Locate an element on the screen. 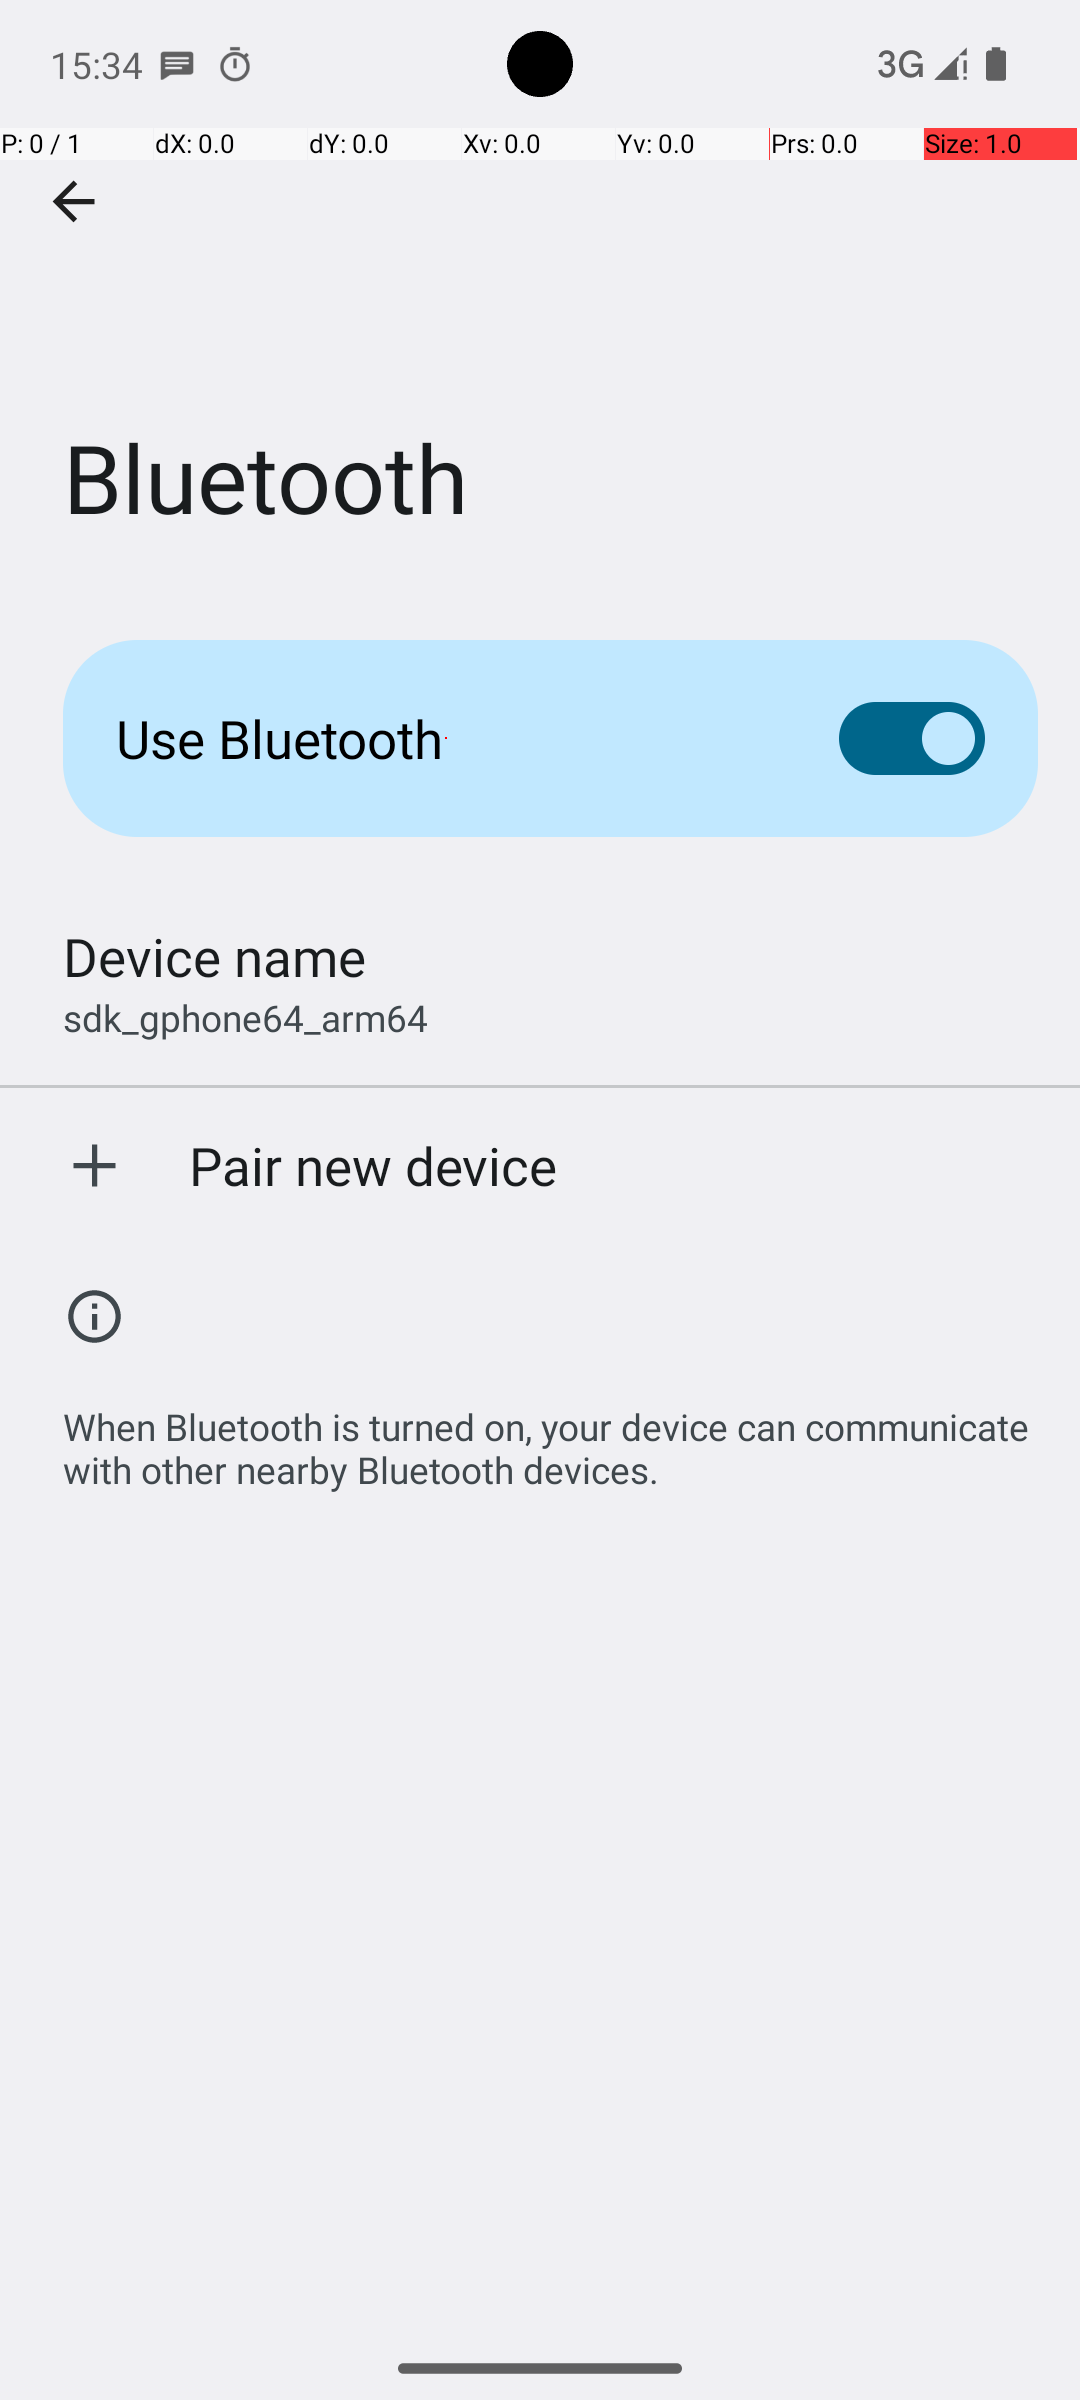 Image resolution: width=1080 pixels, height=2400 pixels. Use Bluetooth is located at coordinates (446, 738).